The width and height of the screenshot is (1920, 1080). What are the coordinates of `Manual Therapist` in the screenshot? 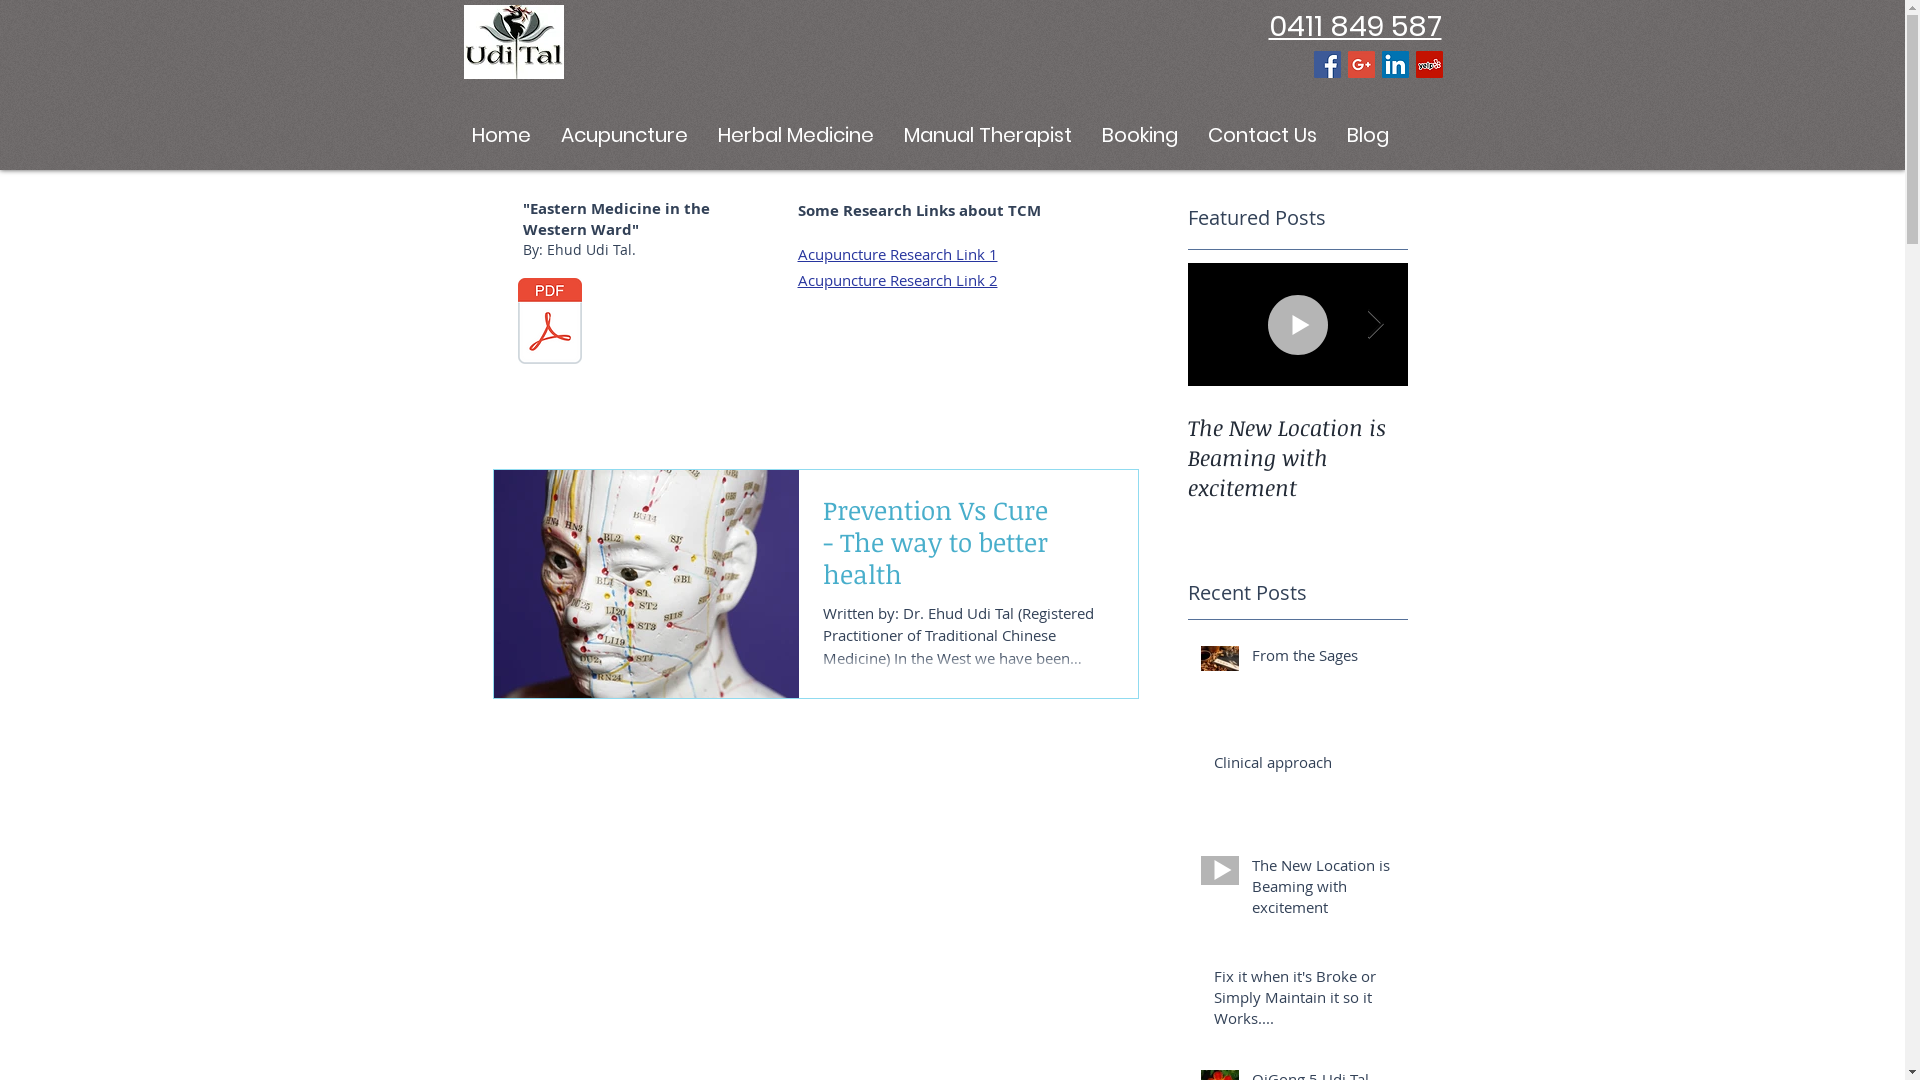 It's located at (987, 134).